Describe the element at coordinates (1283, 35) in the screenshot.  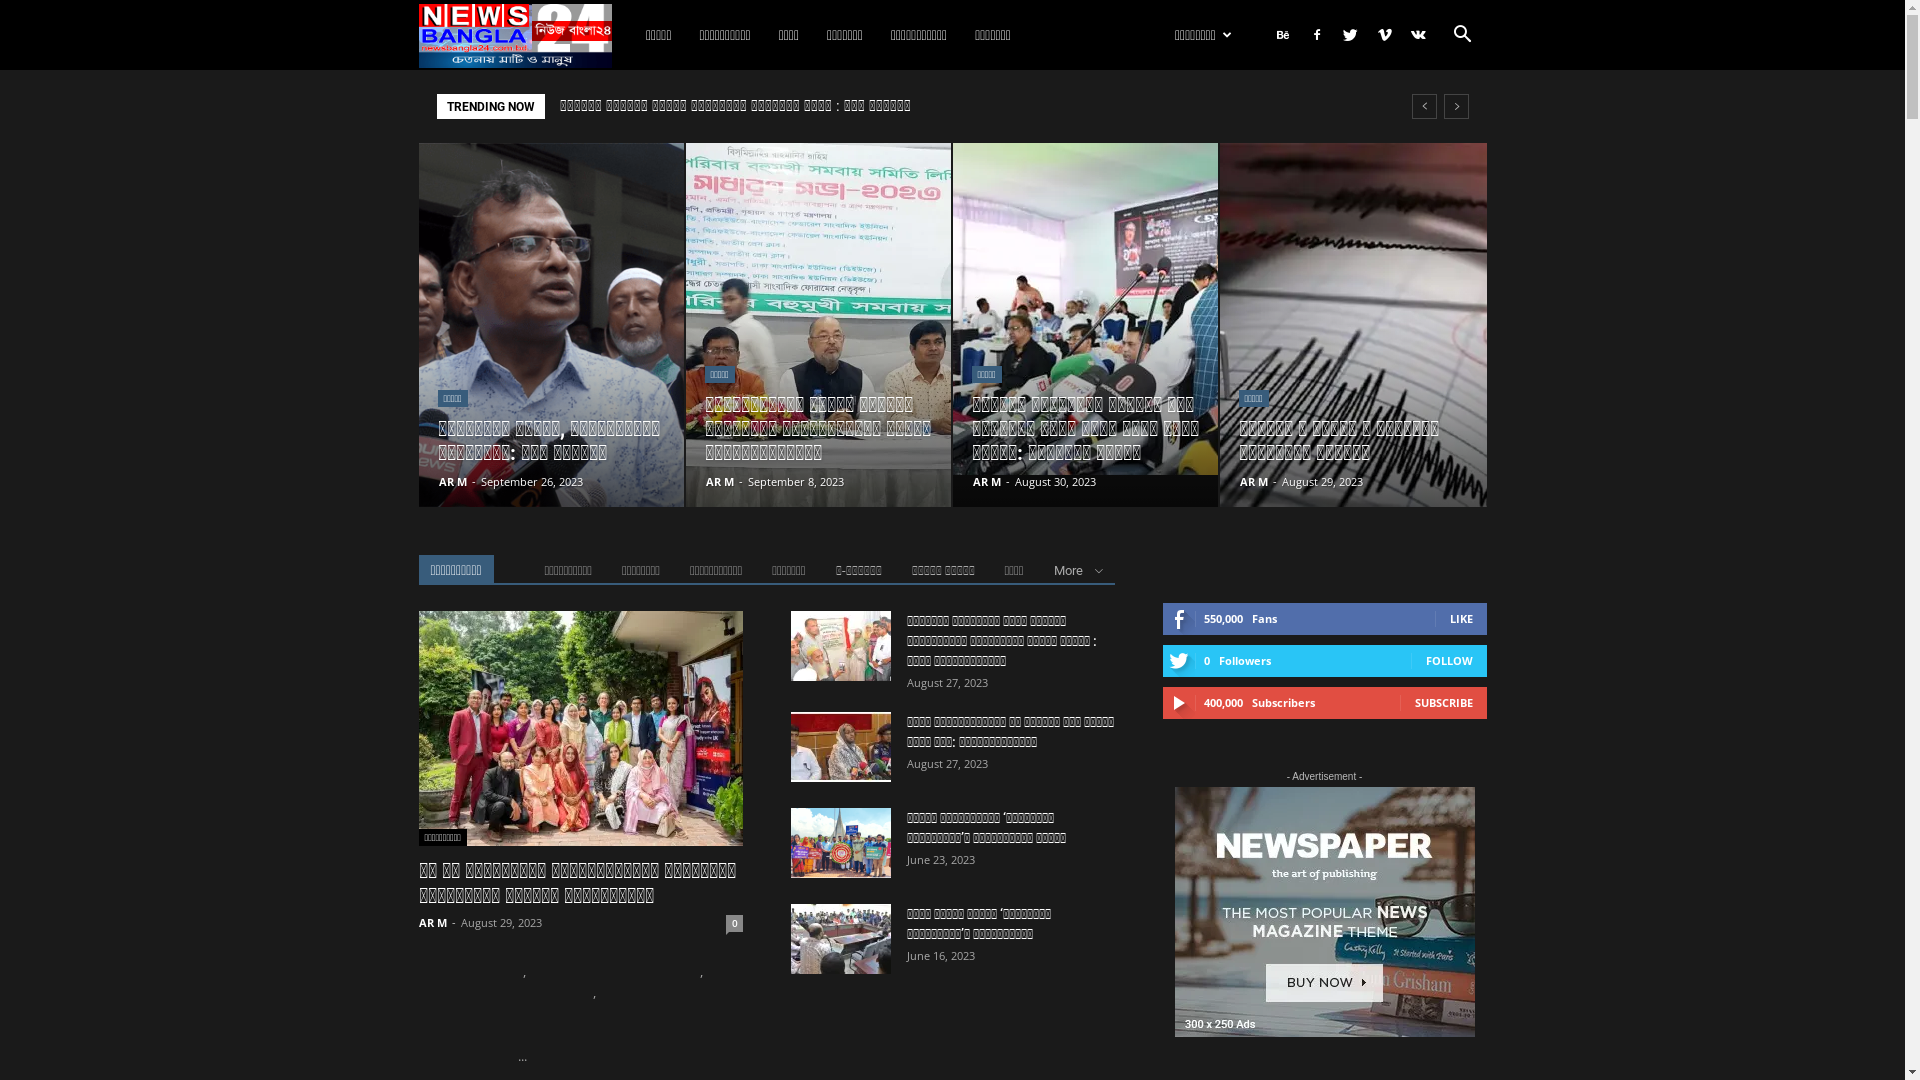
I see `Behance` at that location.